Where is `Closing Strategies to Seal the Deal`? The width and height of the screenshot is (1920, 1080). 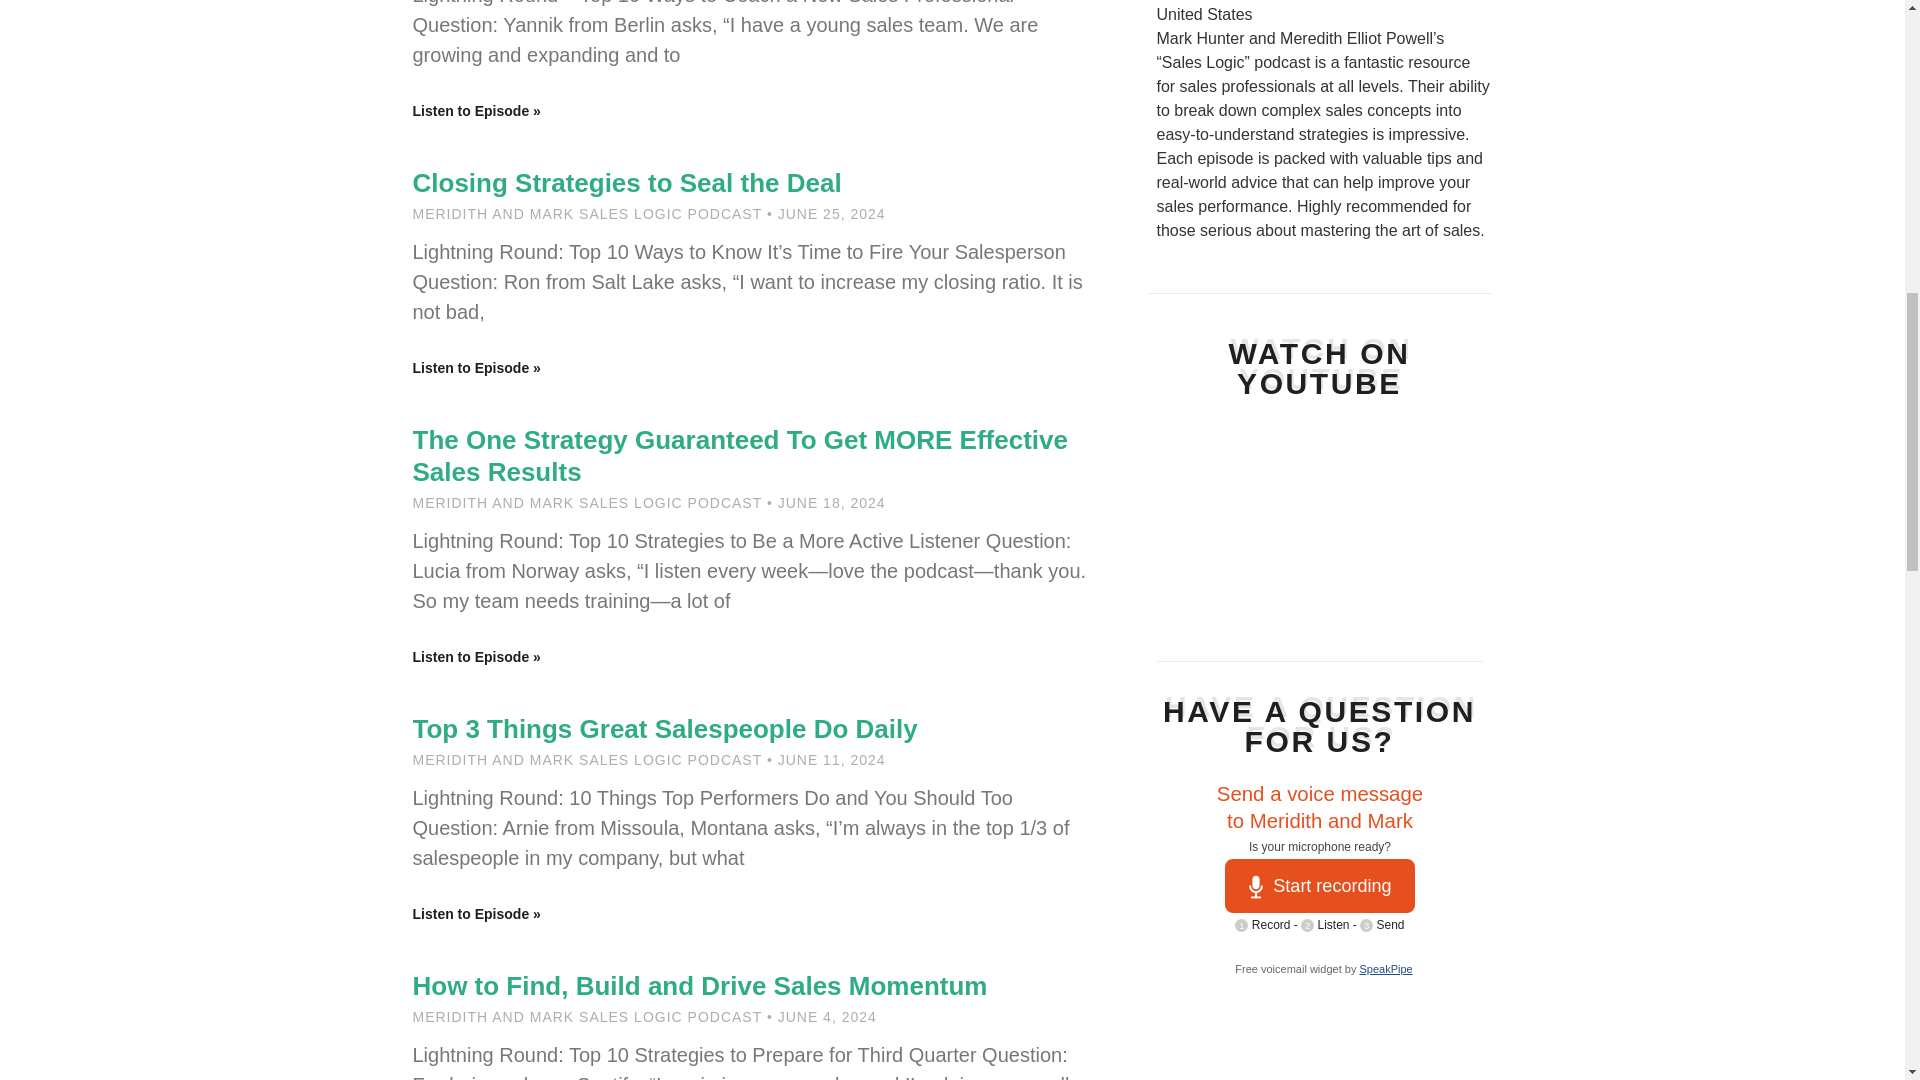
Closing Strategies to Seal the Deal is located at coordinates (626, 182).